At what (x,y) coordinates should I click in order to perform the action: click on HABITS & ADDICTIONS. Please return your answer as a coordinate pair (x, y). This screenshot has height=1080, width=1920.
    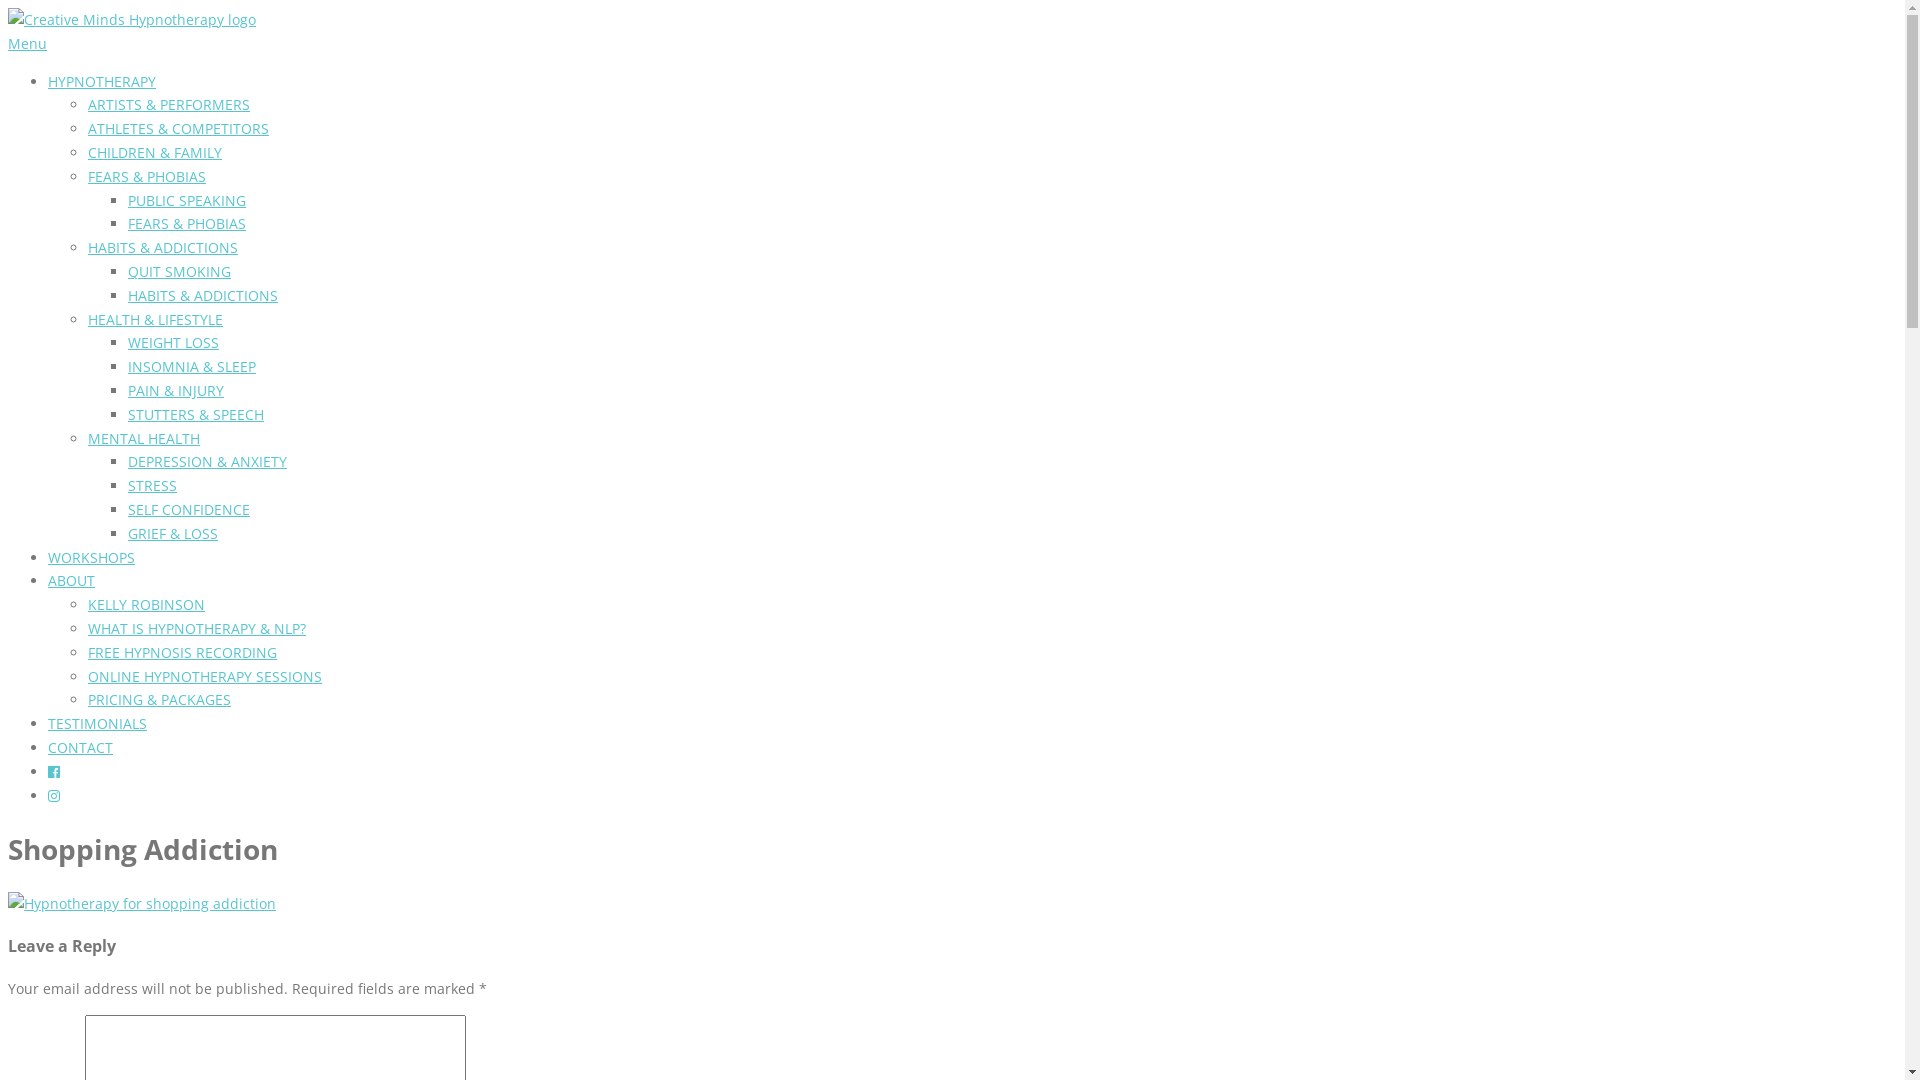
    Looking at the image, I should click on (163, 248).